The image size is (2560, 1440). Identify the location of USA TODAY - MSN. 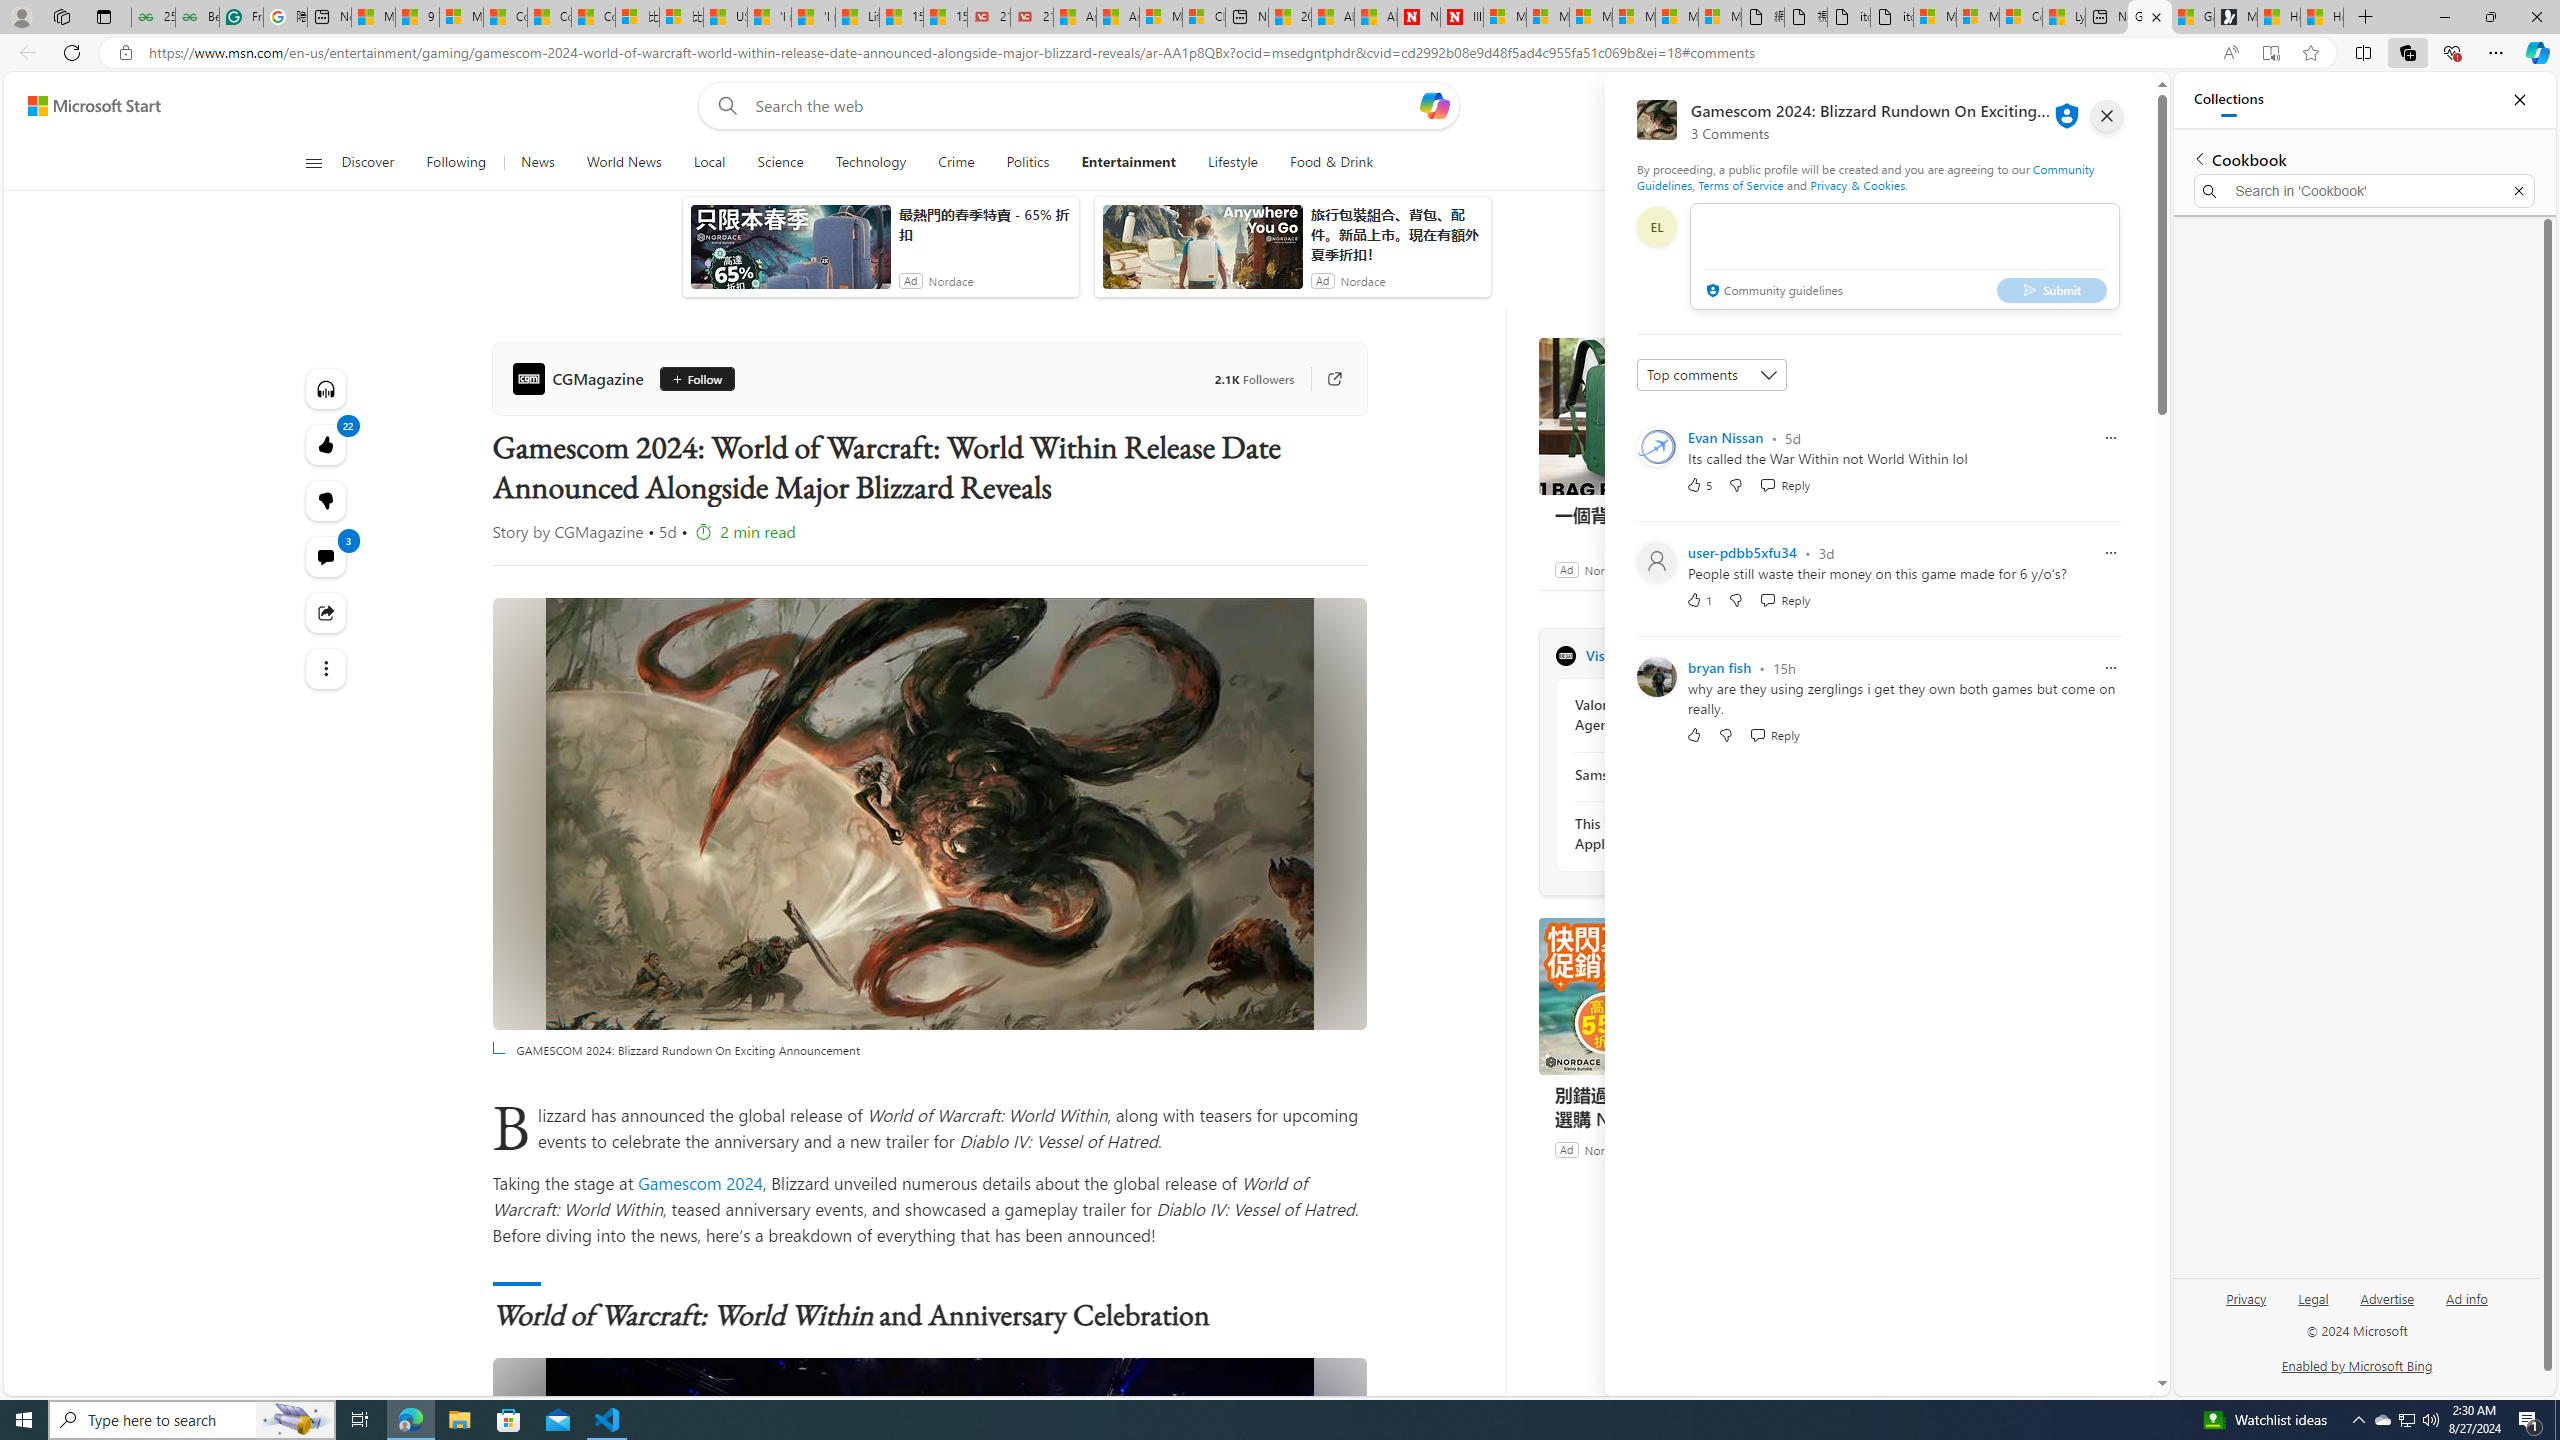
(724, 17).